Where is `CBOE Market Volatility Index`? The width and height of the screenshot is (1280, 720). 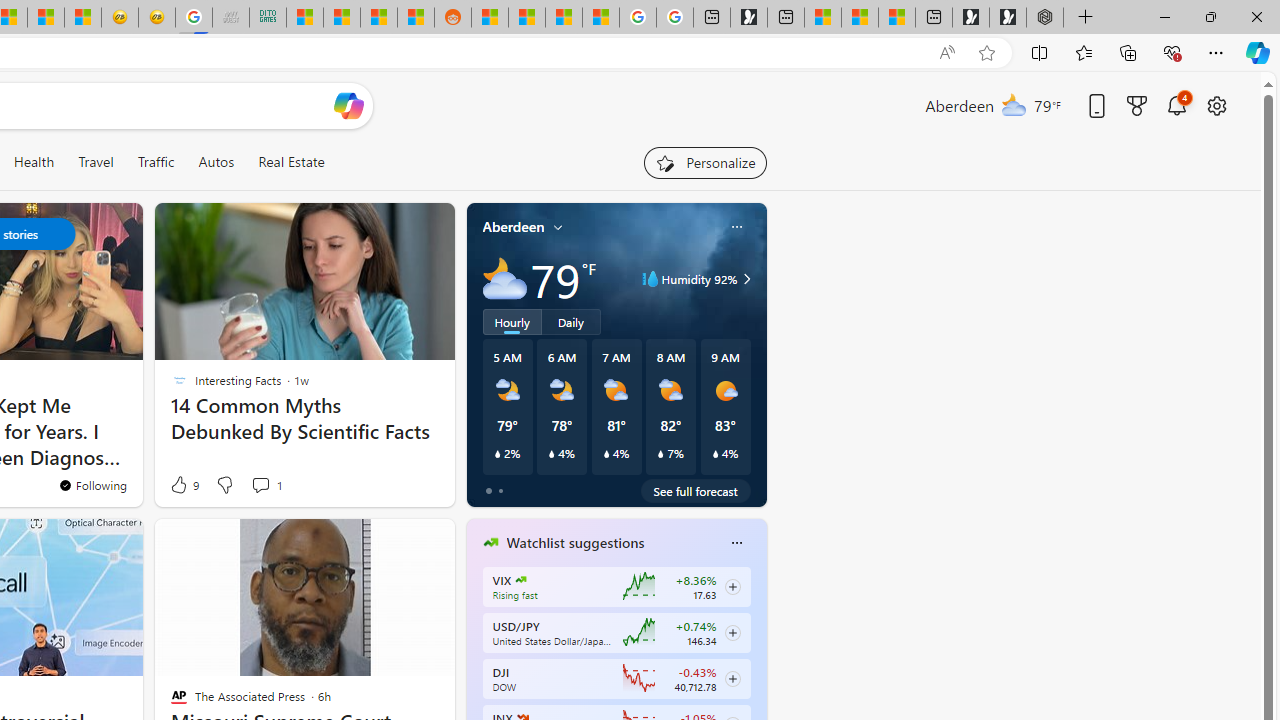 CBOE Market Volatility Index is located at coordinates (520, 580).